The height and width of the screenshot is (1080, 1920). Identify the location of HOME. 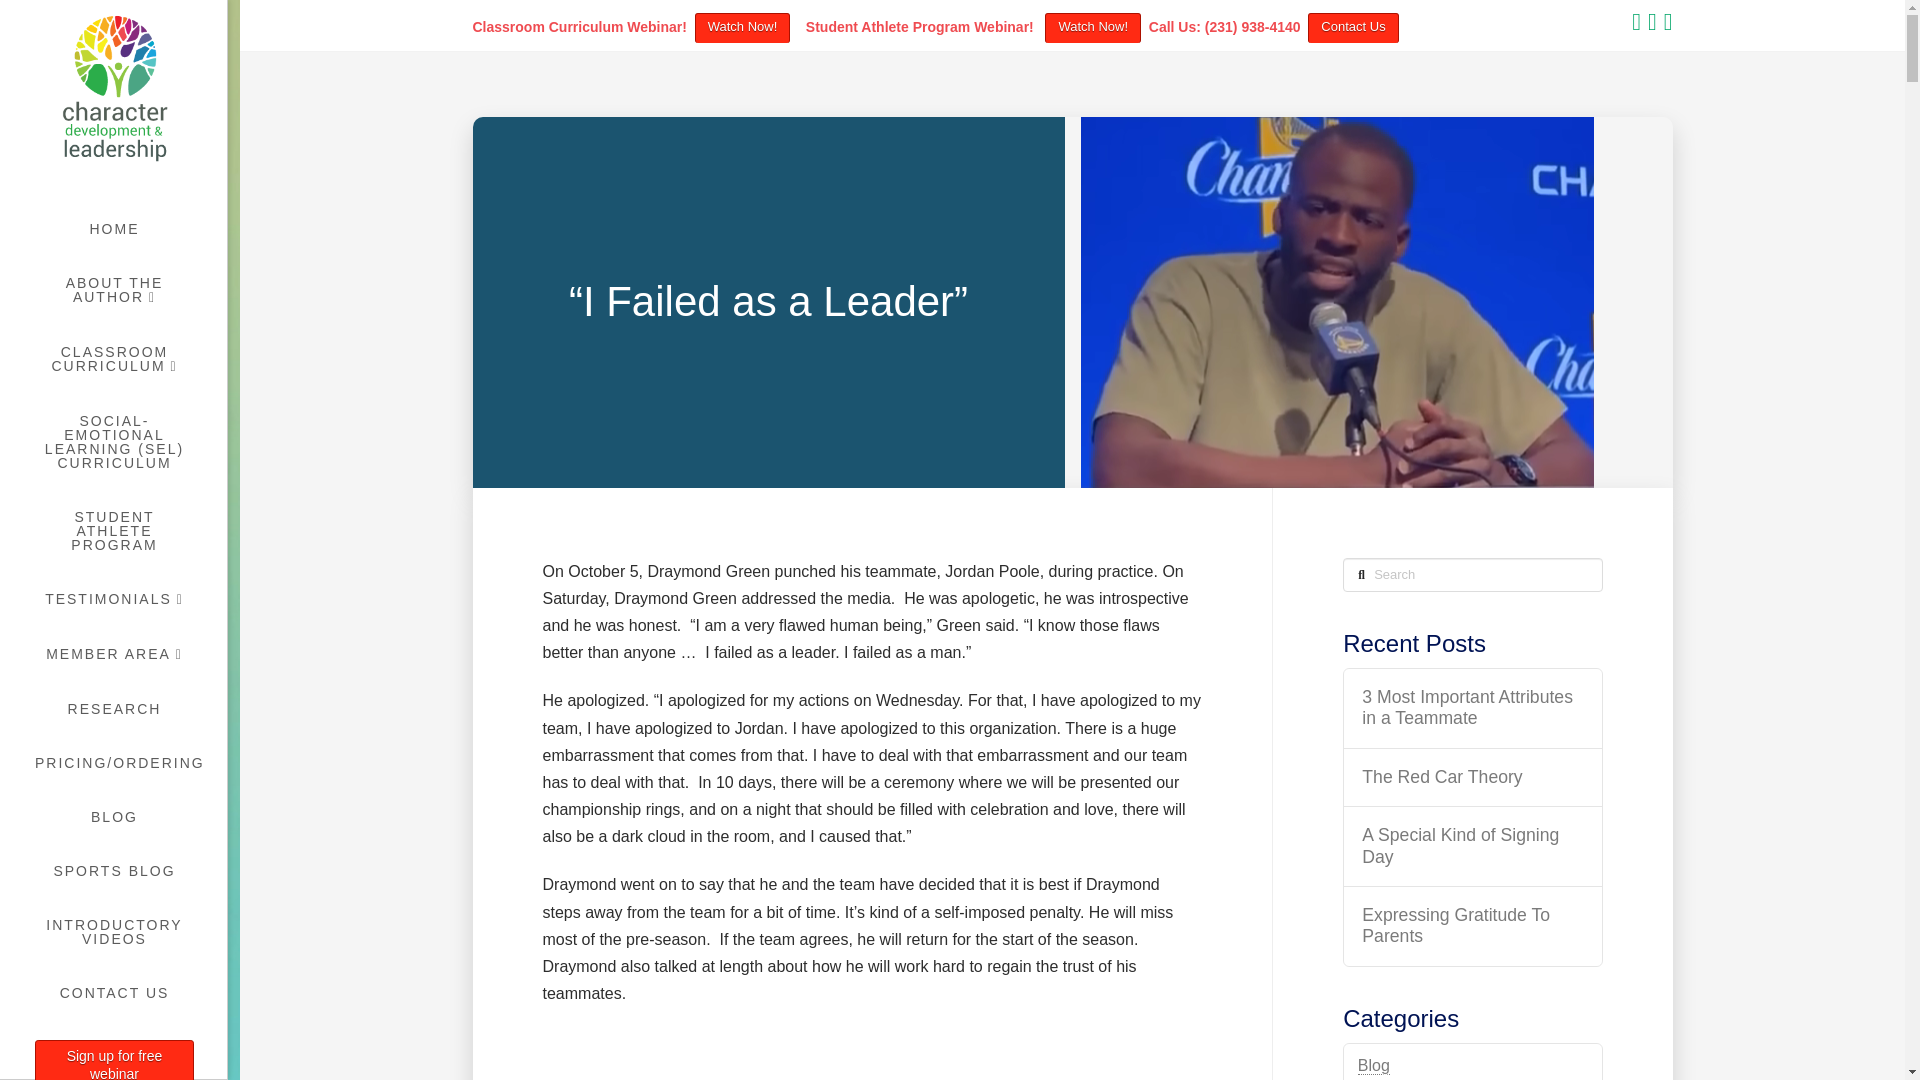
(113, 228).